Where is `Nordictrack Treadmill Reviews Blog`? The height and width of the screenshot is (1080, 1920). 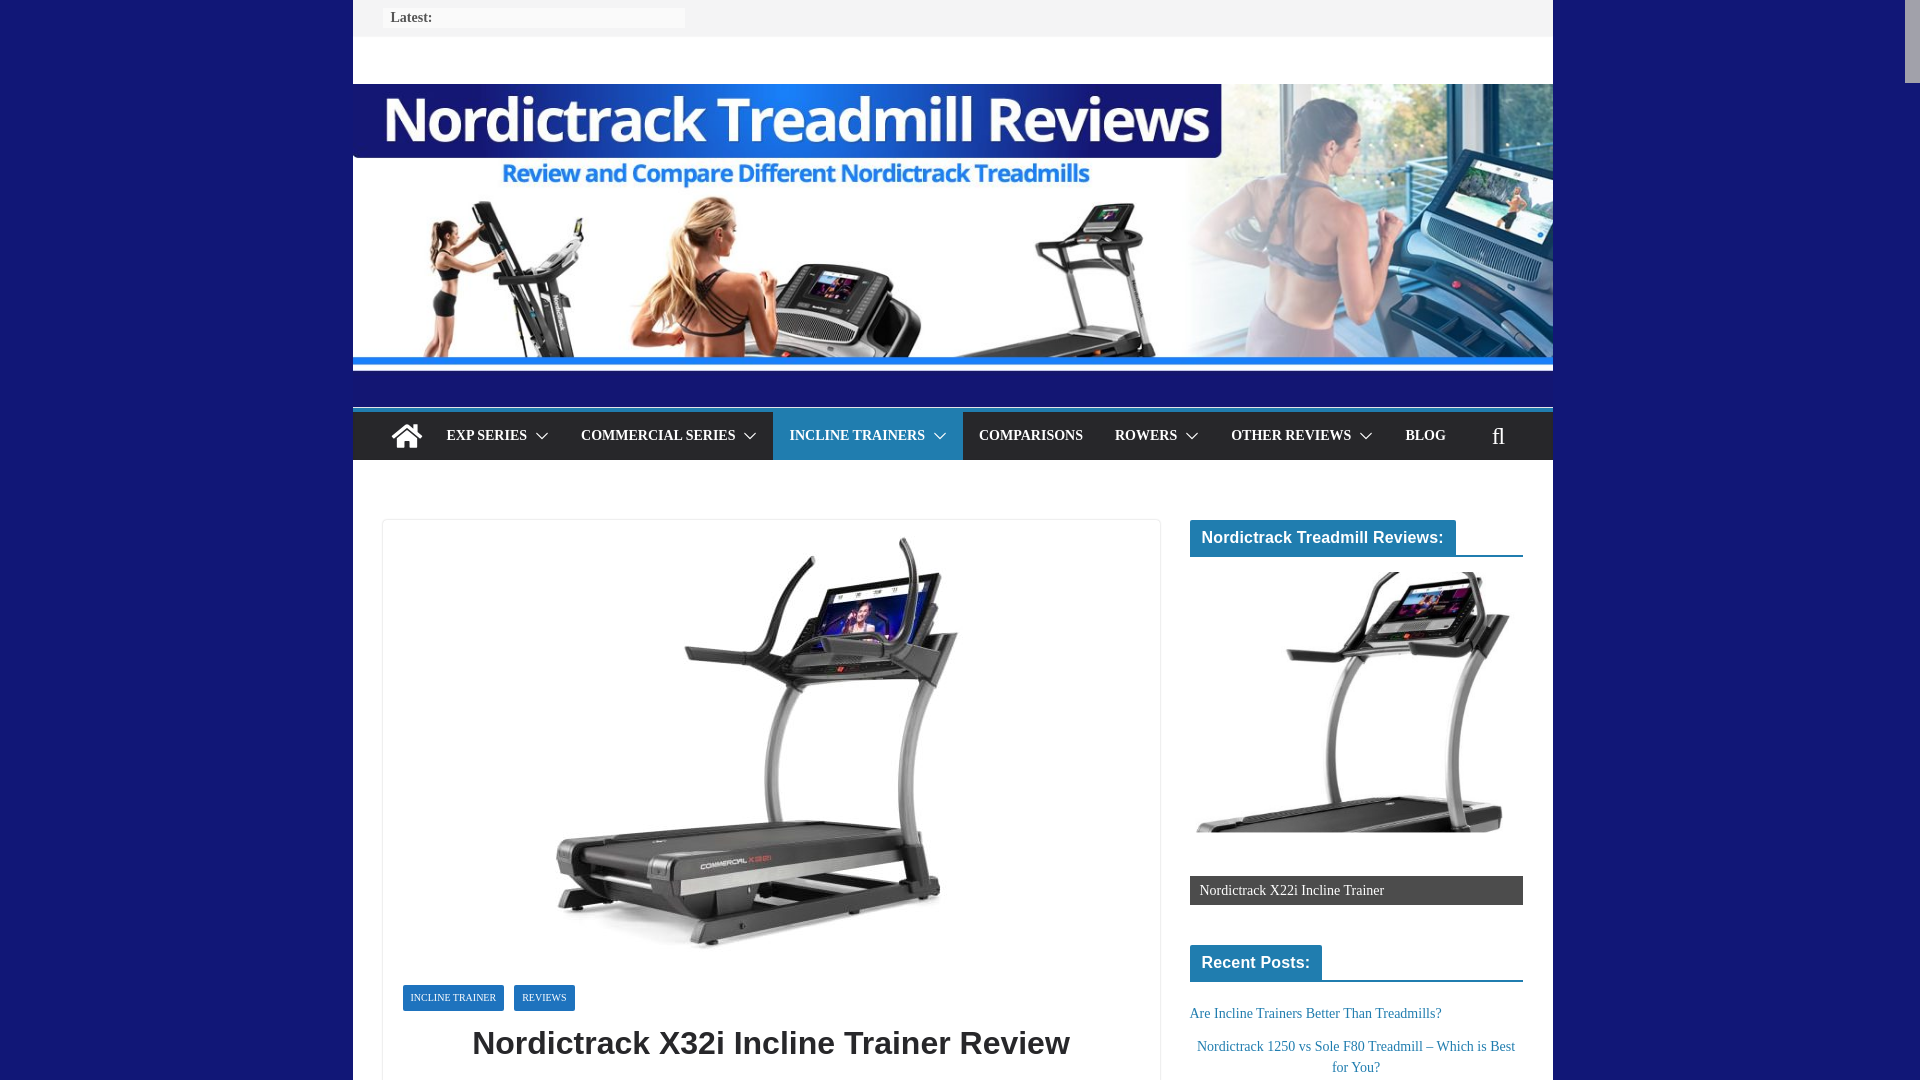
Nordictrack Treadmill Reviews Blog is located at coordinates (406, 436).